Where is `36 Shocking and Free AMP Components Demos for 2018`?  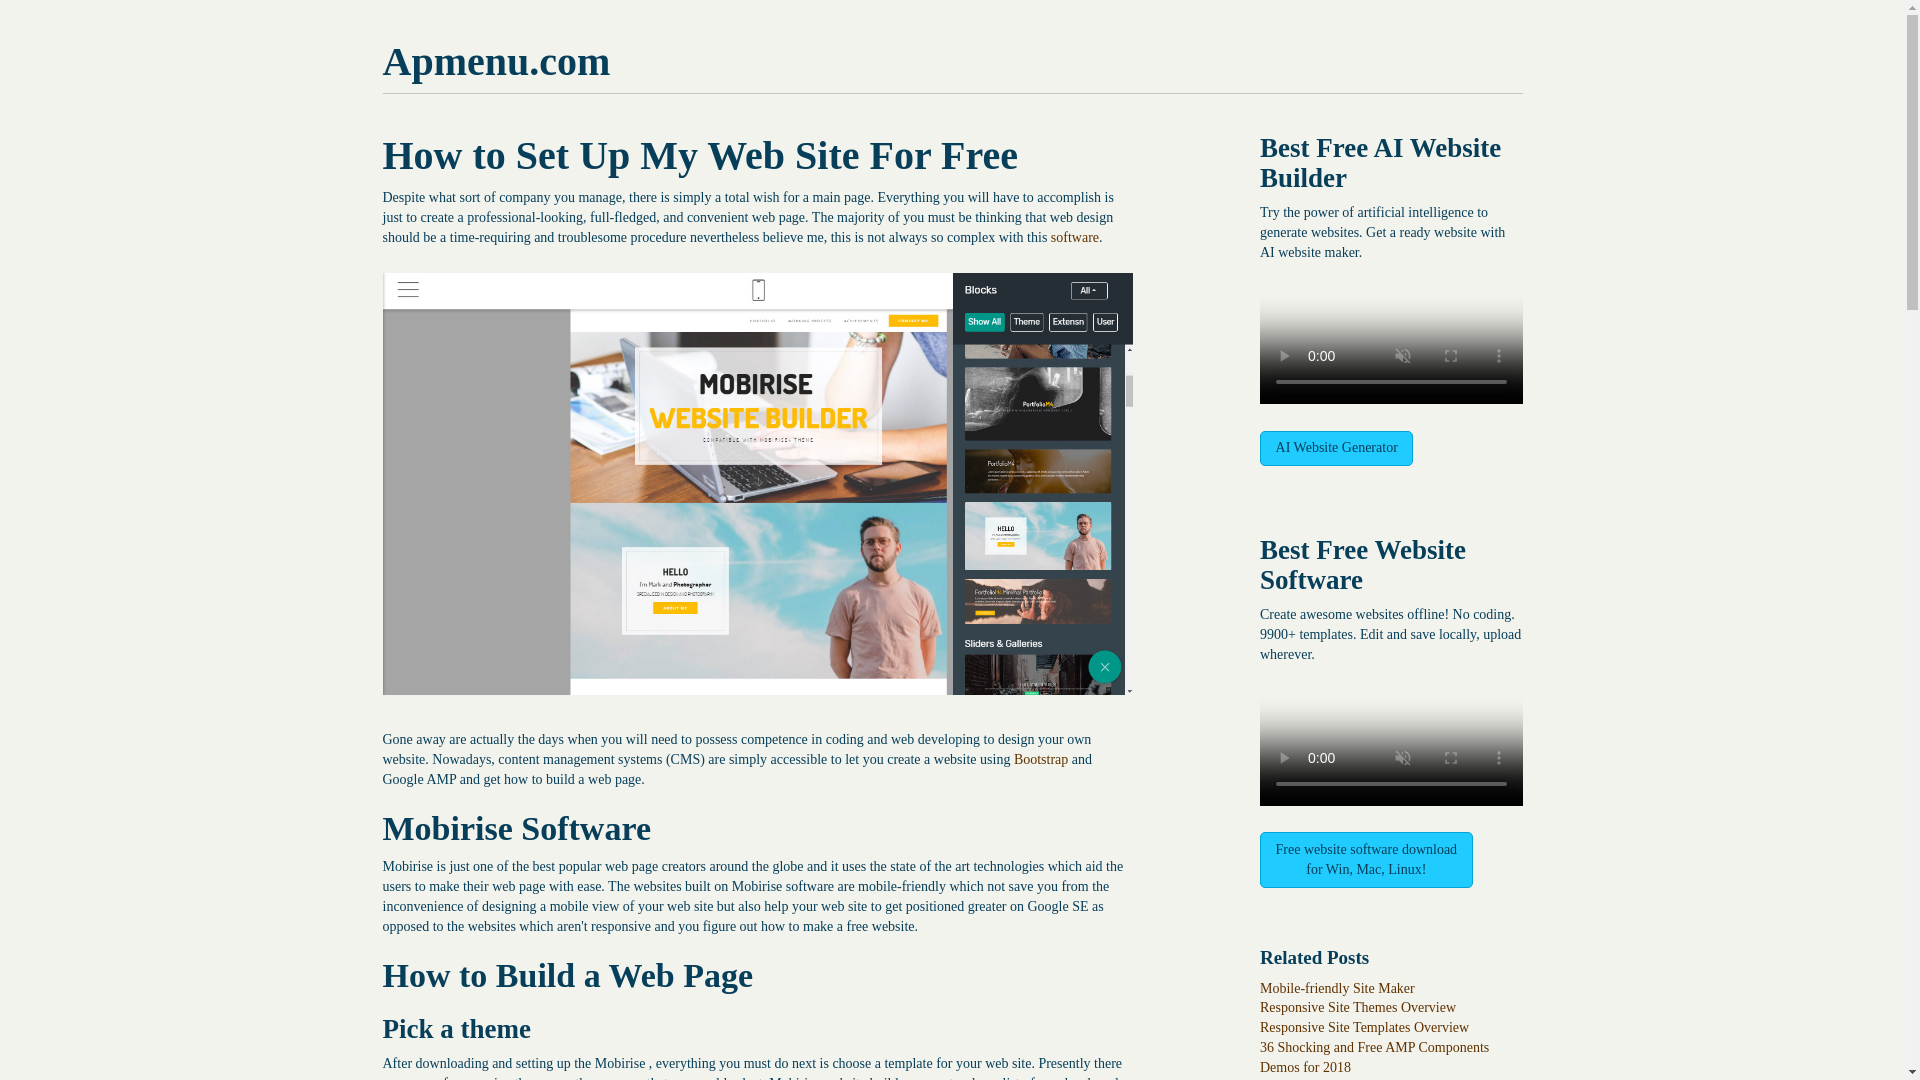 36 Shocking and Free AMP Components Demos for 2018 is located at coordinates (1374, 1057).